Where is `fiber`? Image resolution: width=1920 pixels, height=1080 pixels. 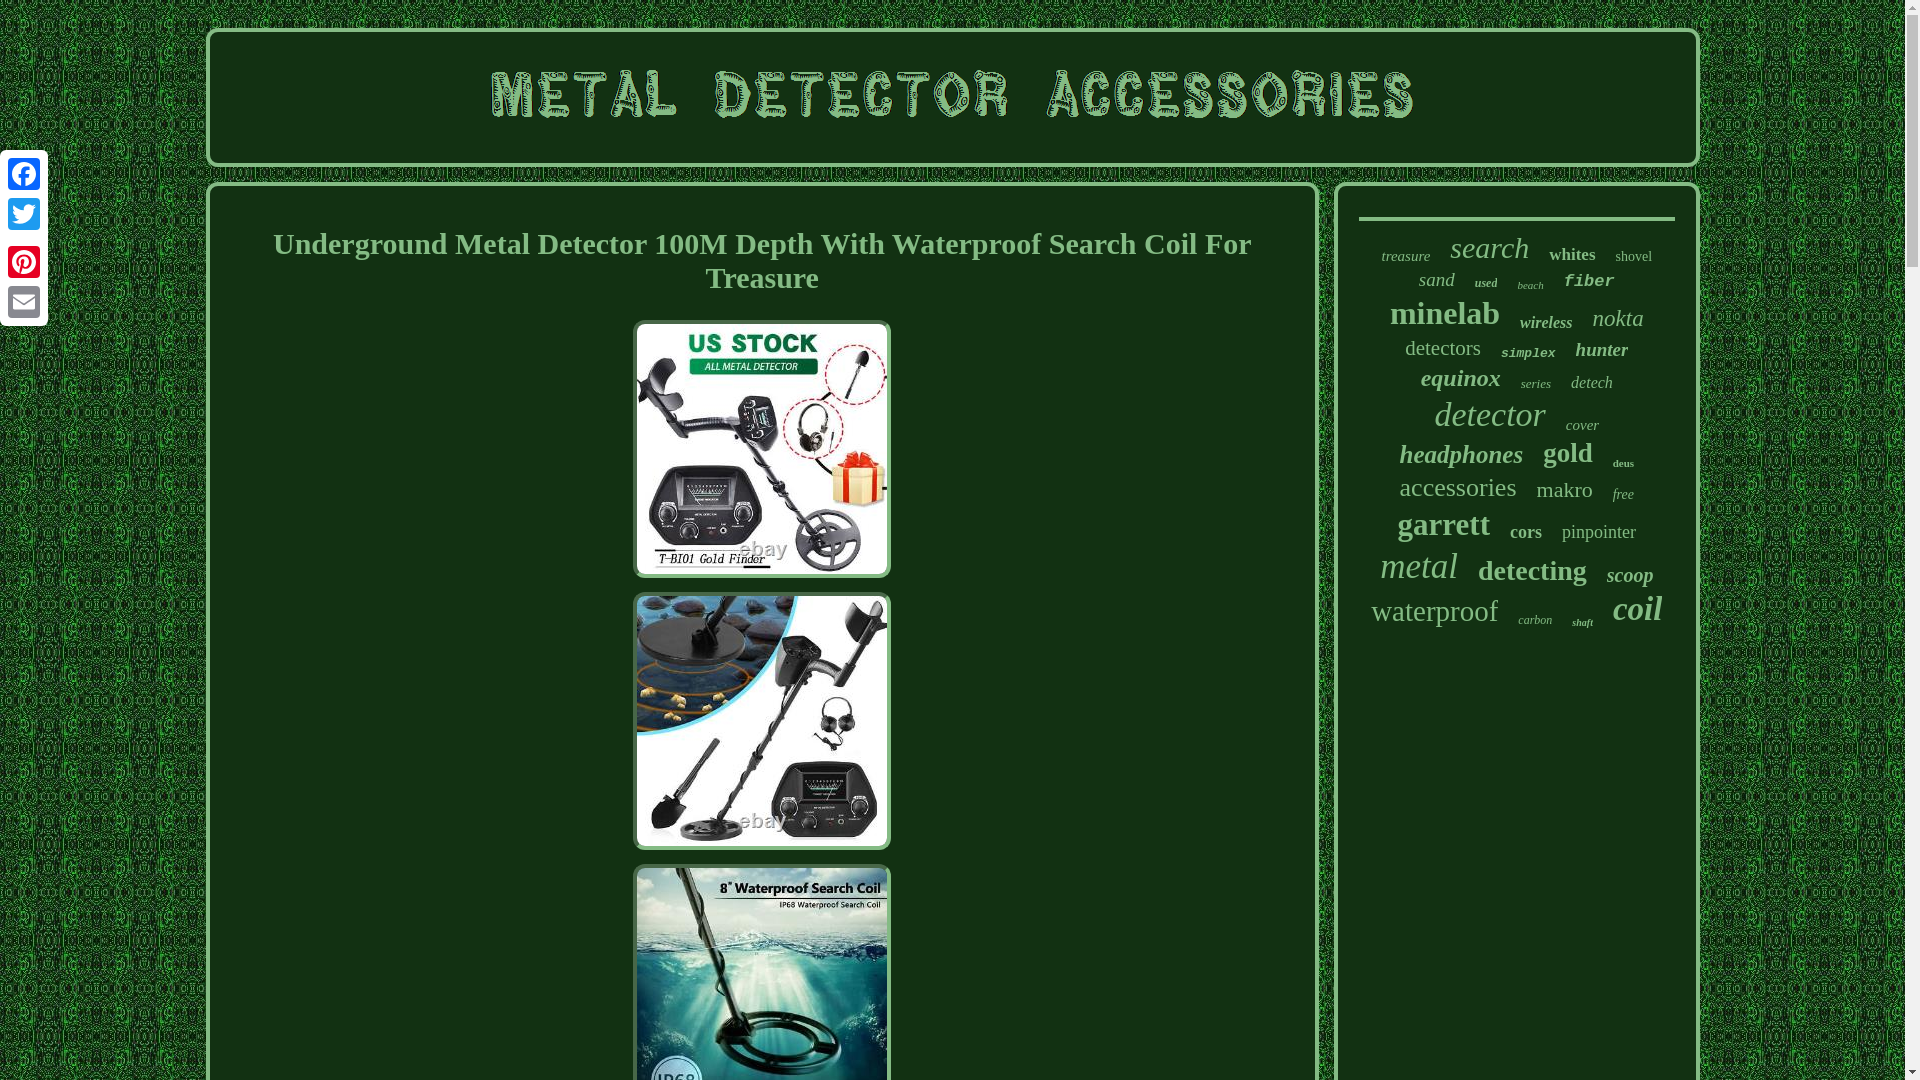
fiber is located at coordinates (1589, 281).